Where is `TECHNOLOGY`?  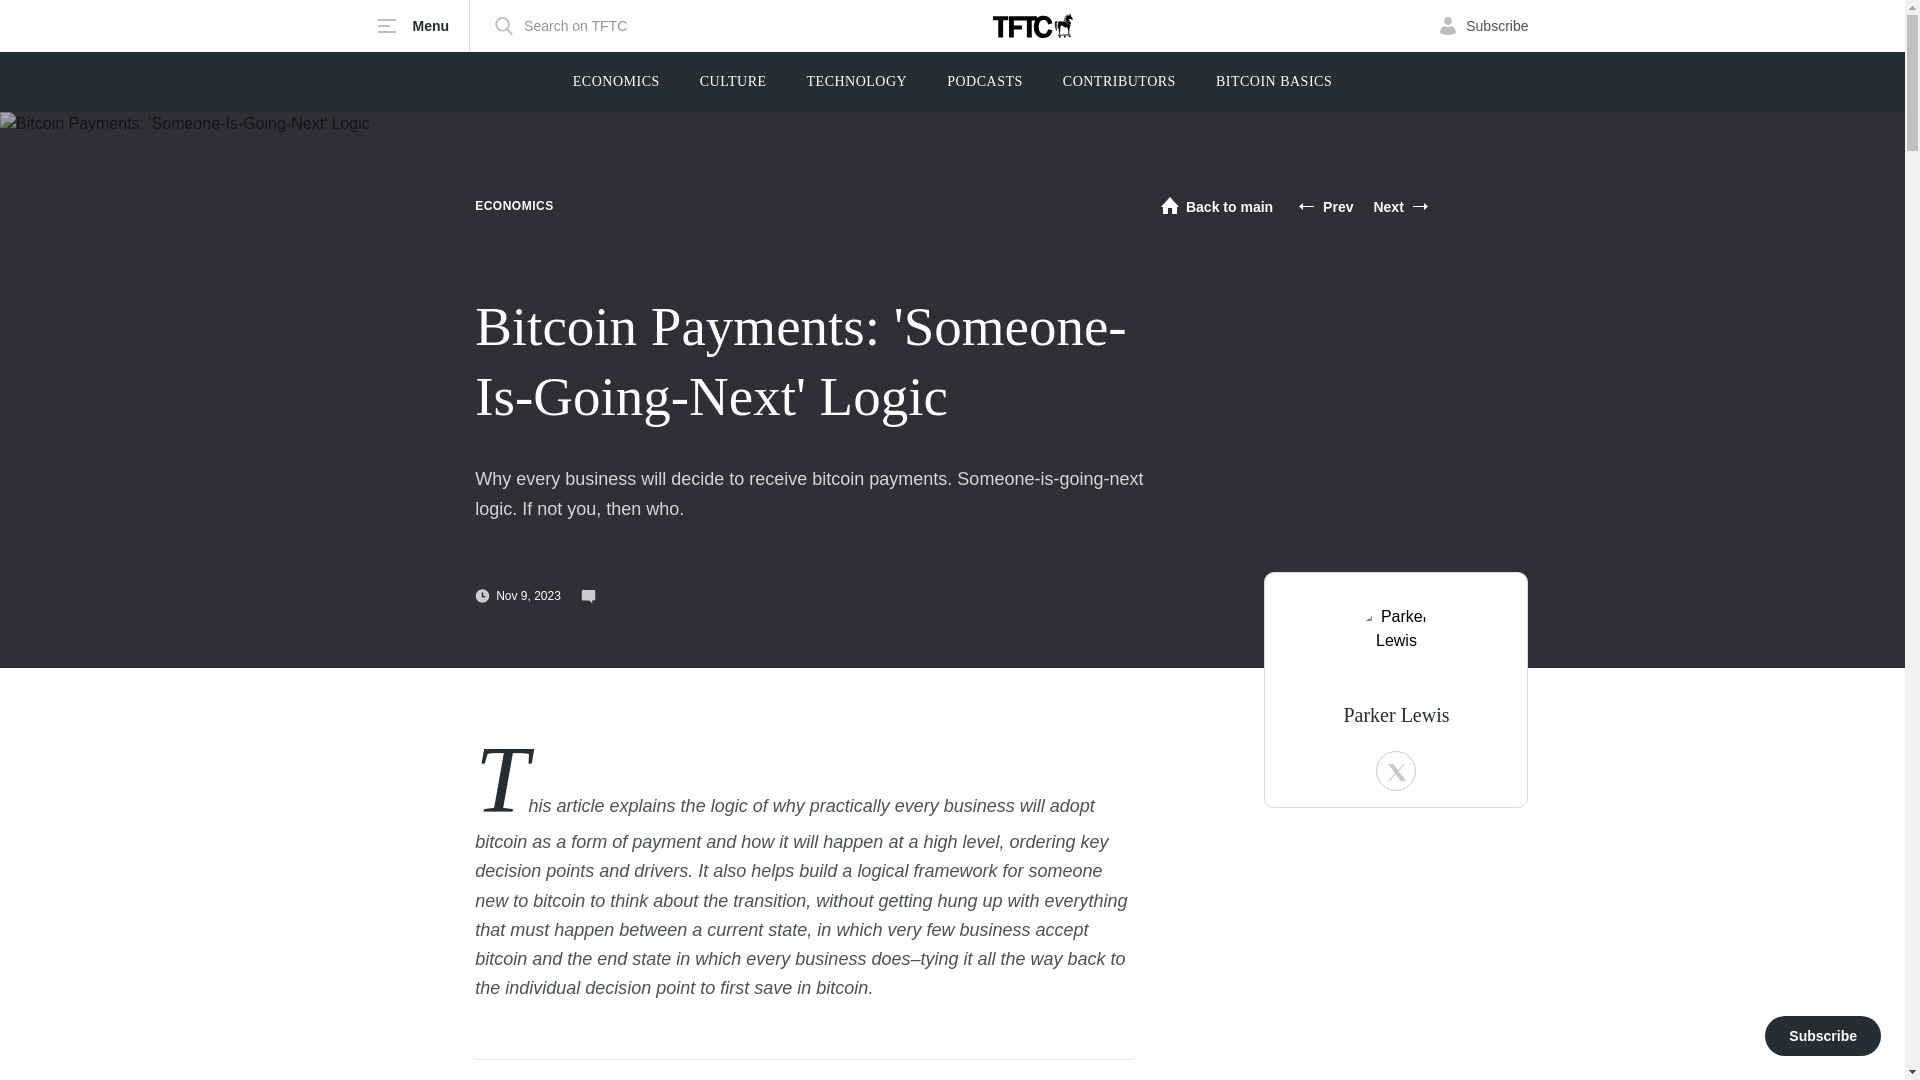
TECHNOLOGY is located at coordinates (857, 82).